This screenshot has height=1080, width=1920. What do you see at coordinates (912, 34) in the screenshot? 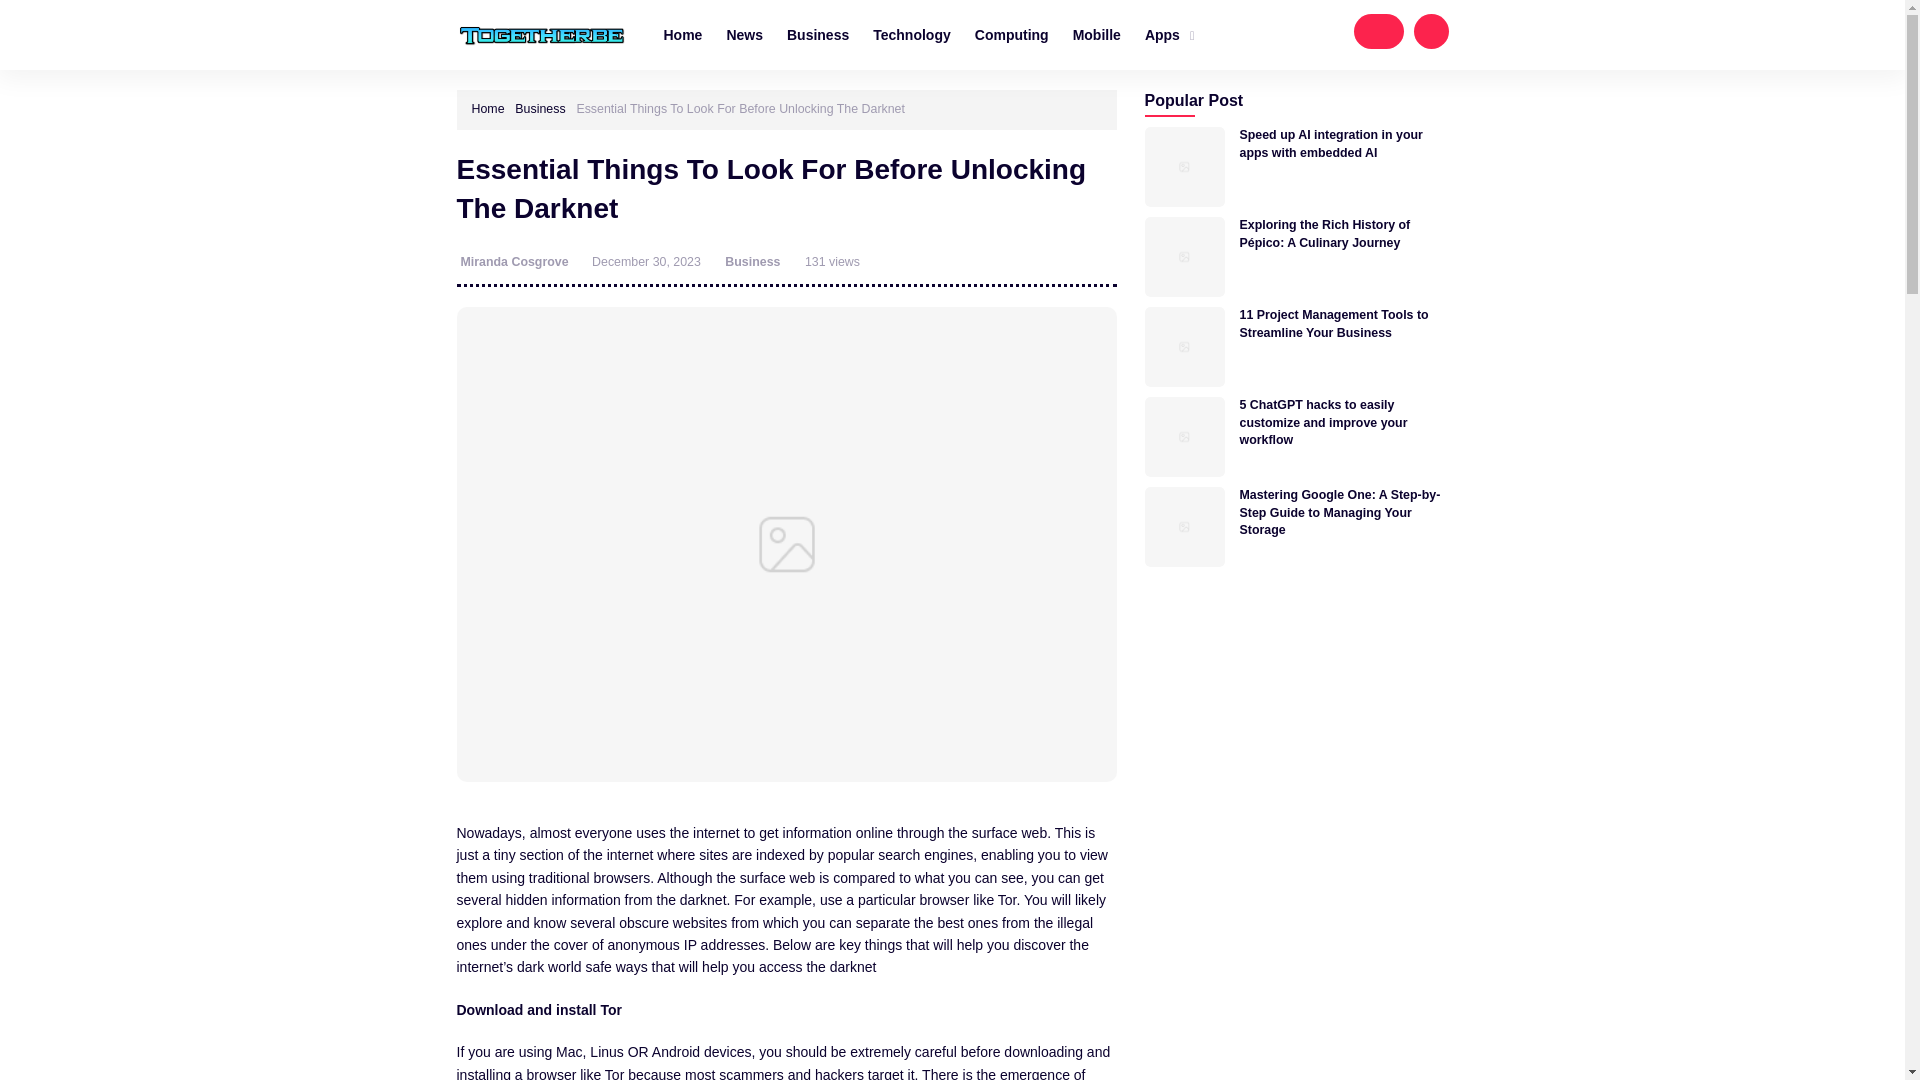
I see `Technology` at bounding box center [912, 34].